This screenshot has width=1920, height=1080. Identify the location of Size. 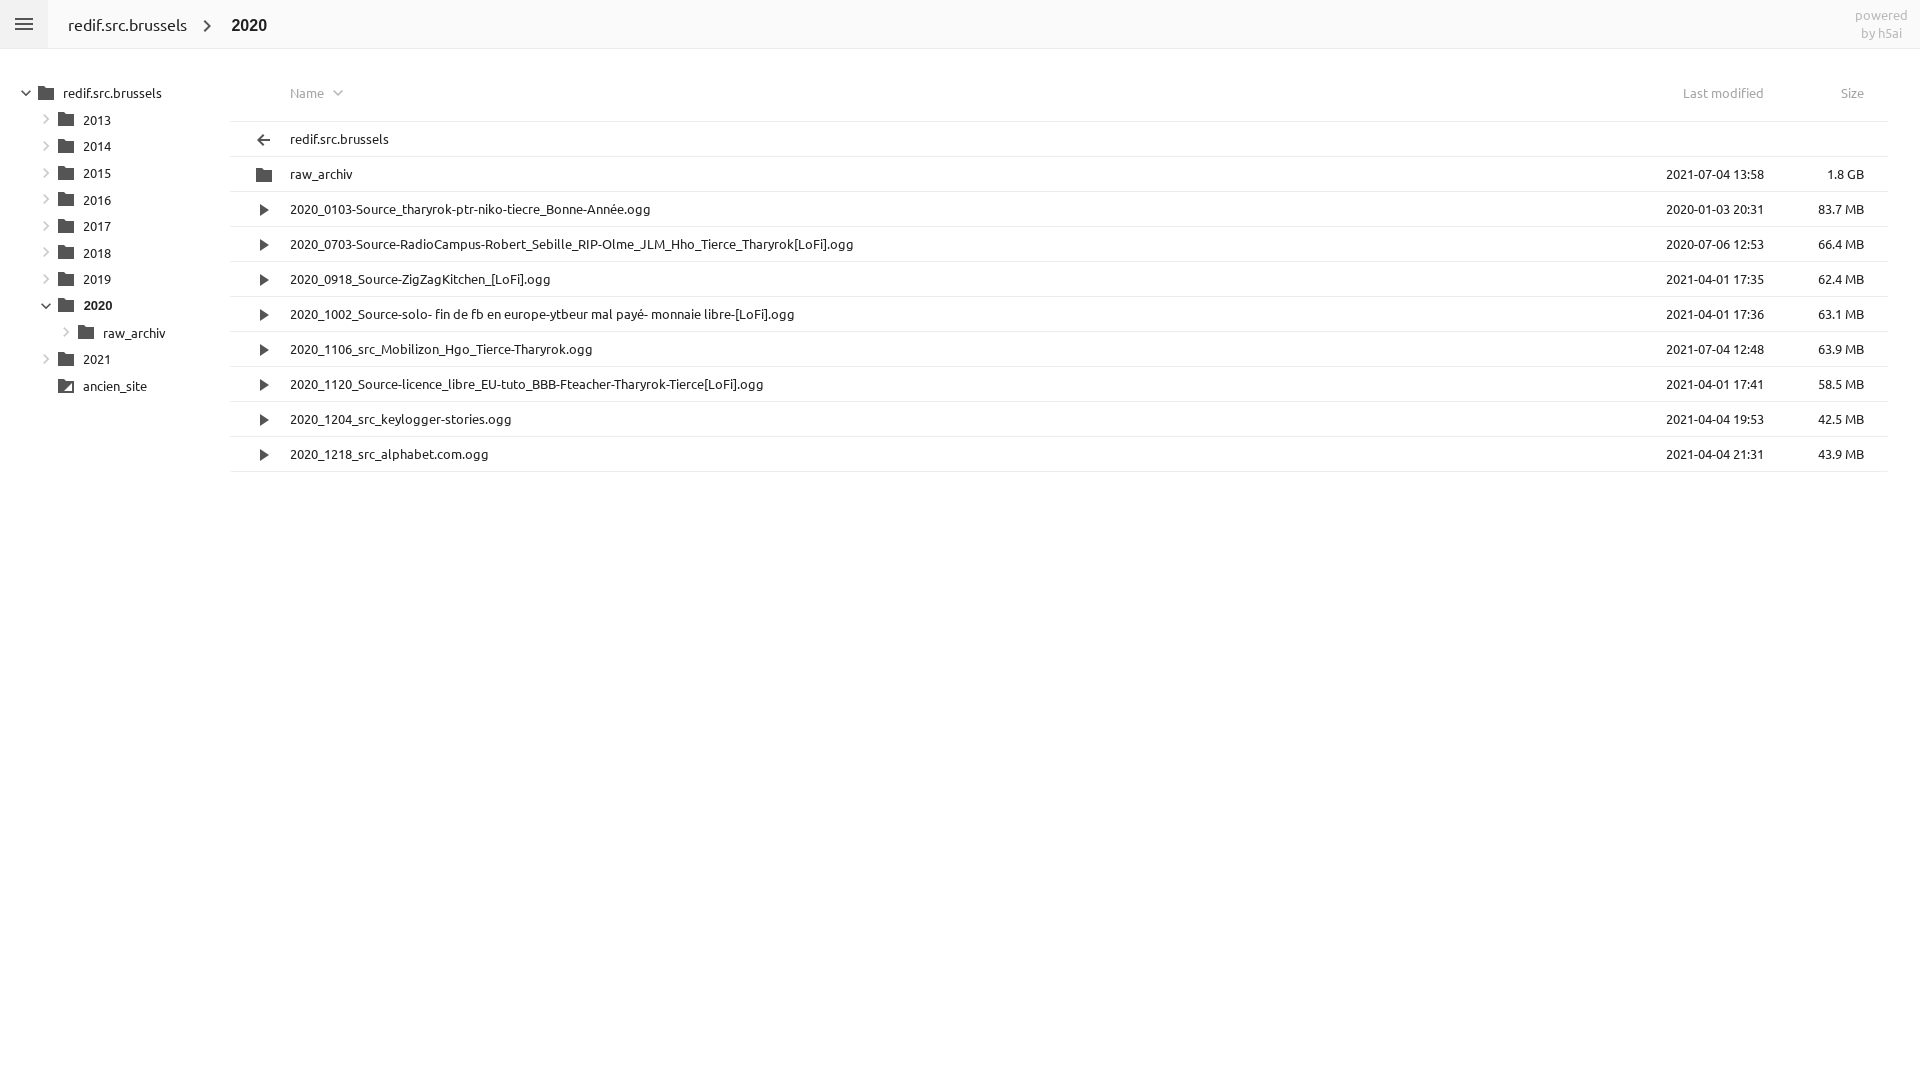
(1824, 101).